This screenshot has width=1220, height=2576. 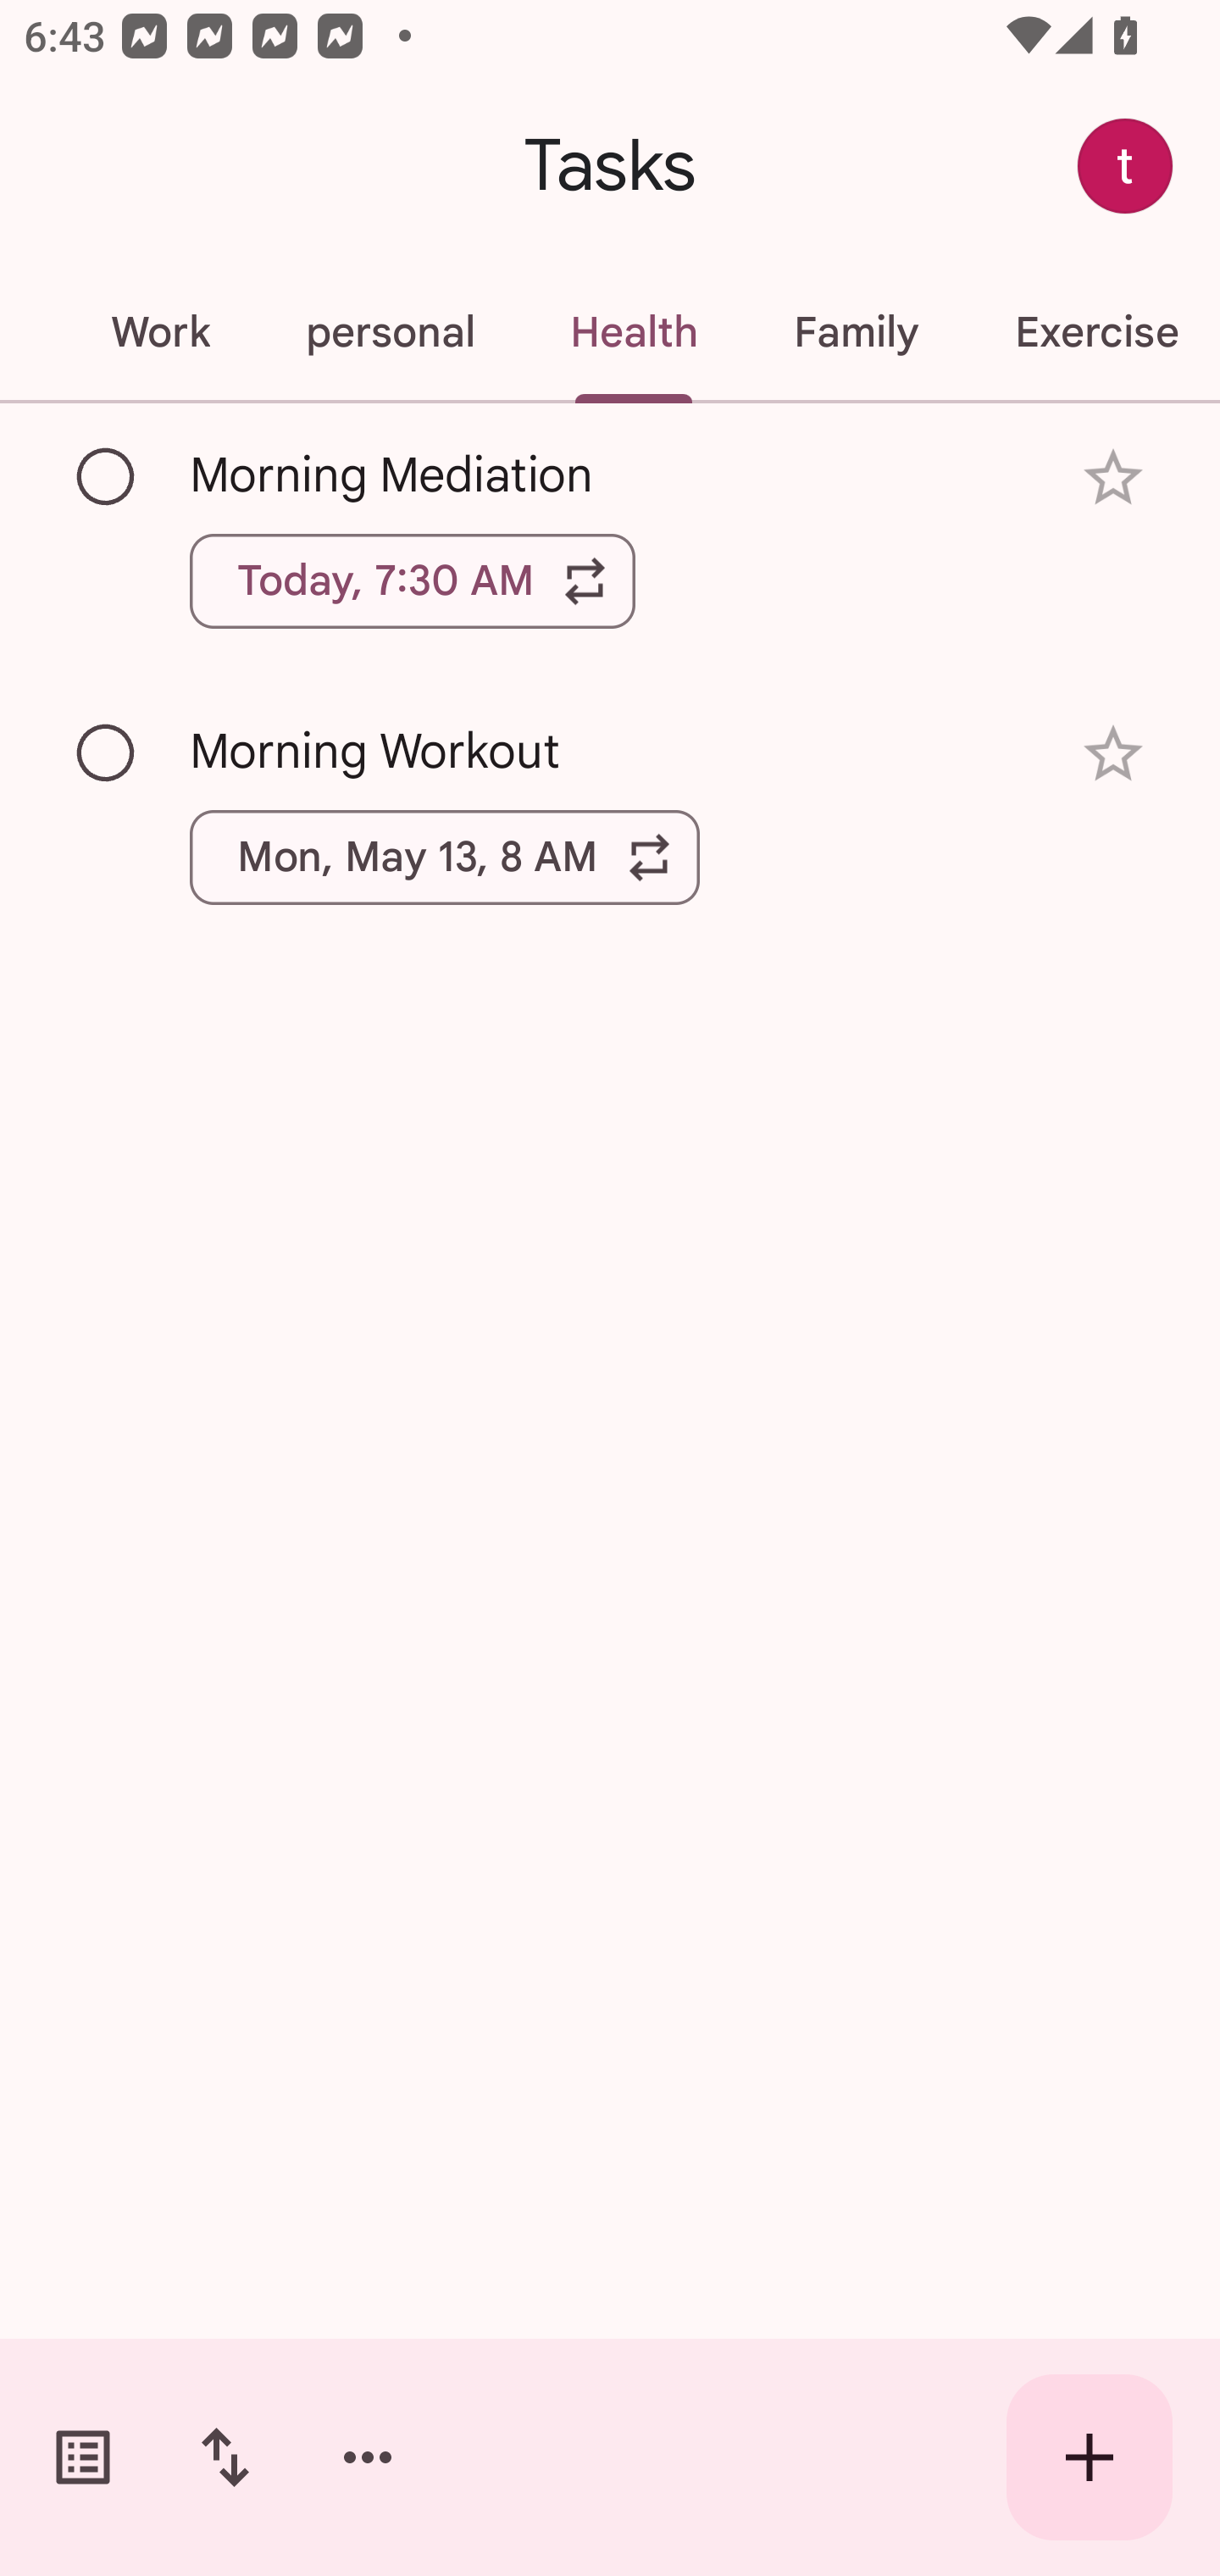 I want to click on Add star, so click(x=1113, y=478).